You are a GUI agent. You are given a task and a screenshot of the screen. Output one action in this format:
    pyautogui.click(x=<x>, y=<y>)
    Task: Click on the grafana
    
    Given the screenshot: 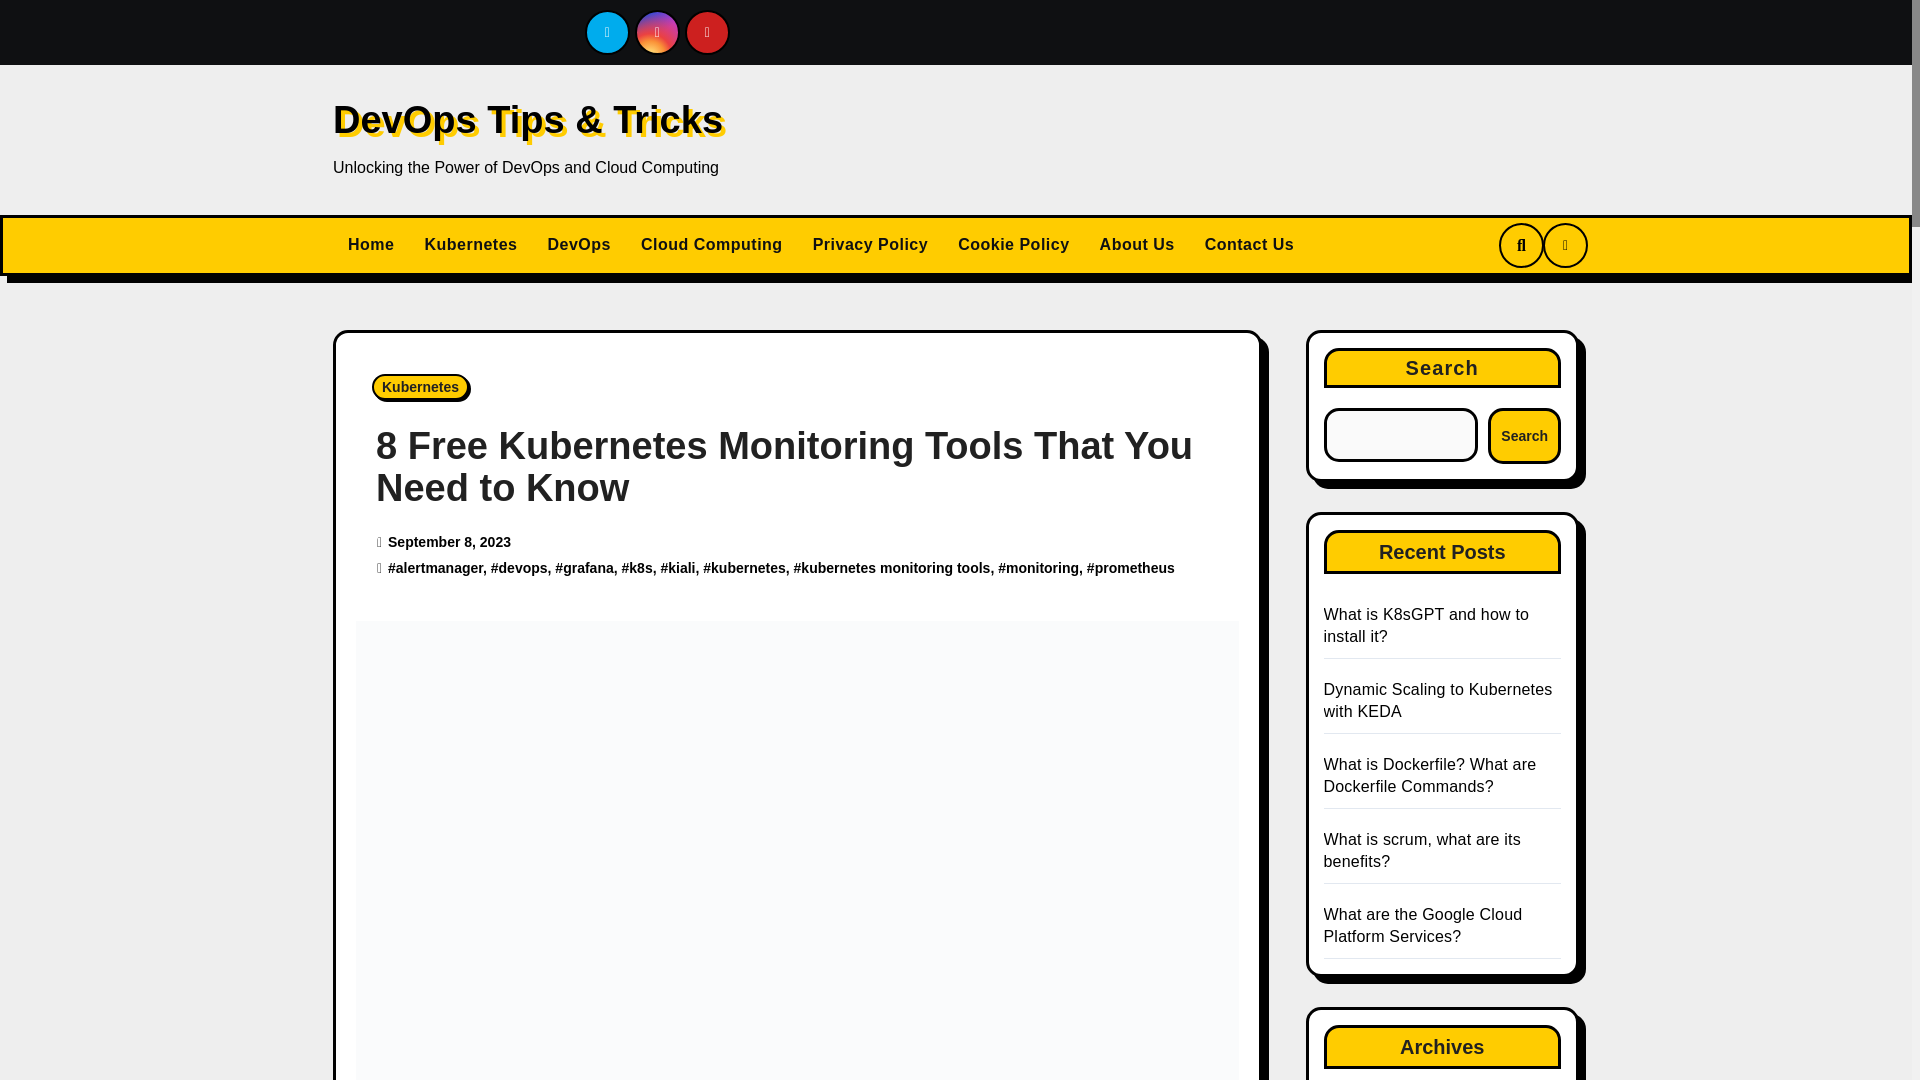 What is the action you would take?
    pyautogui.click(x=588, y=568)
    